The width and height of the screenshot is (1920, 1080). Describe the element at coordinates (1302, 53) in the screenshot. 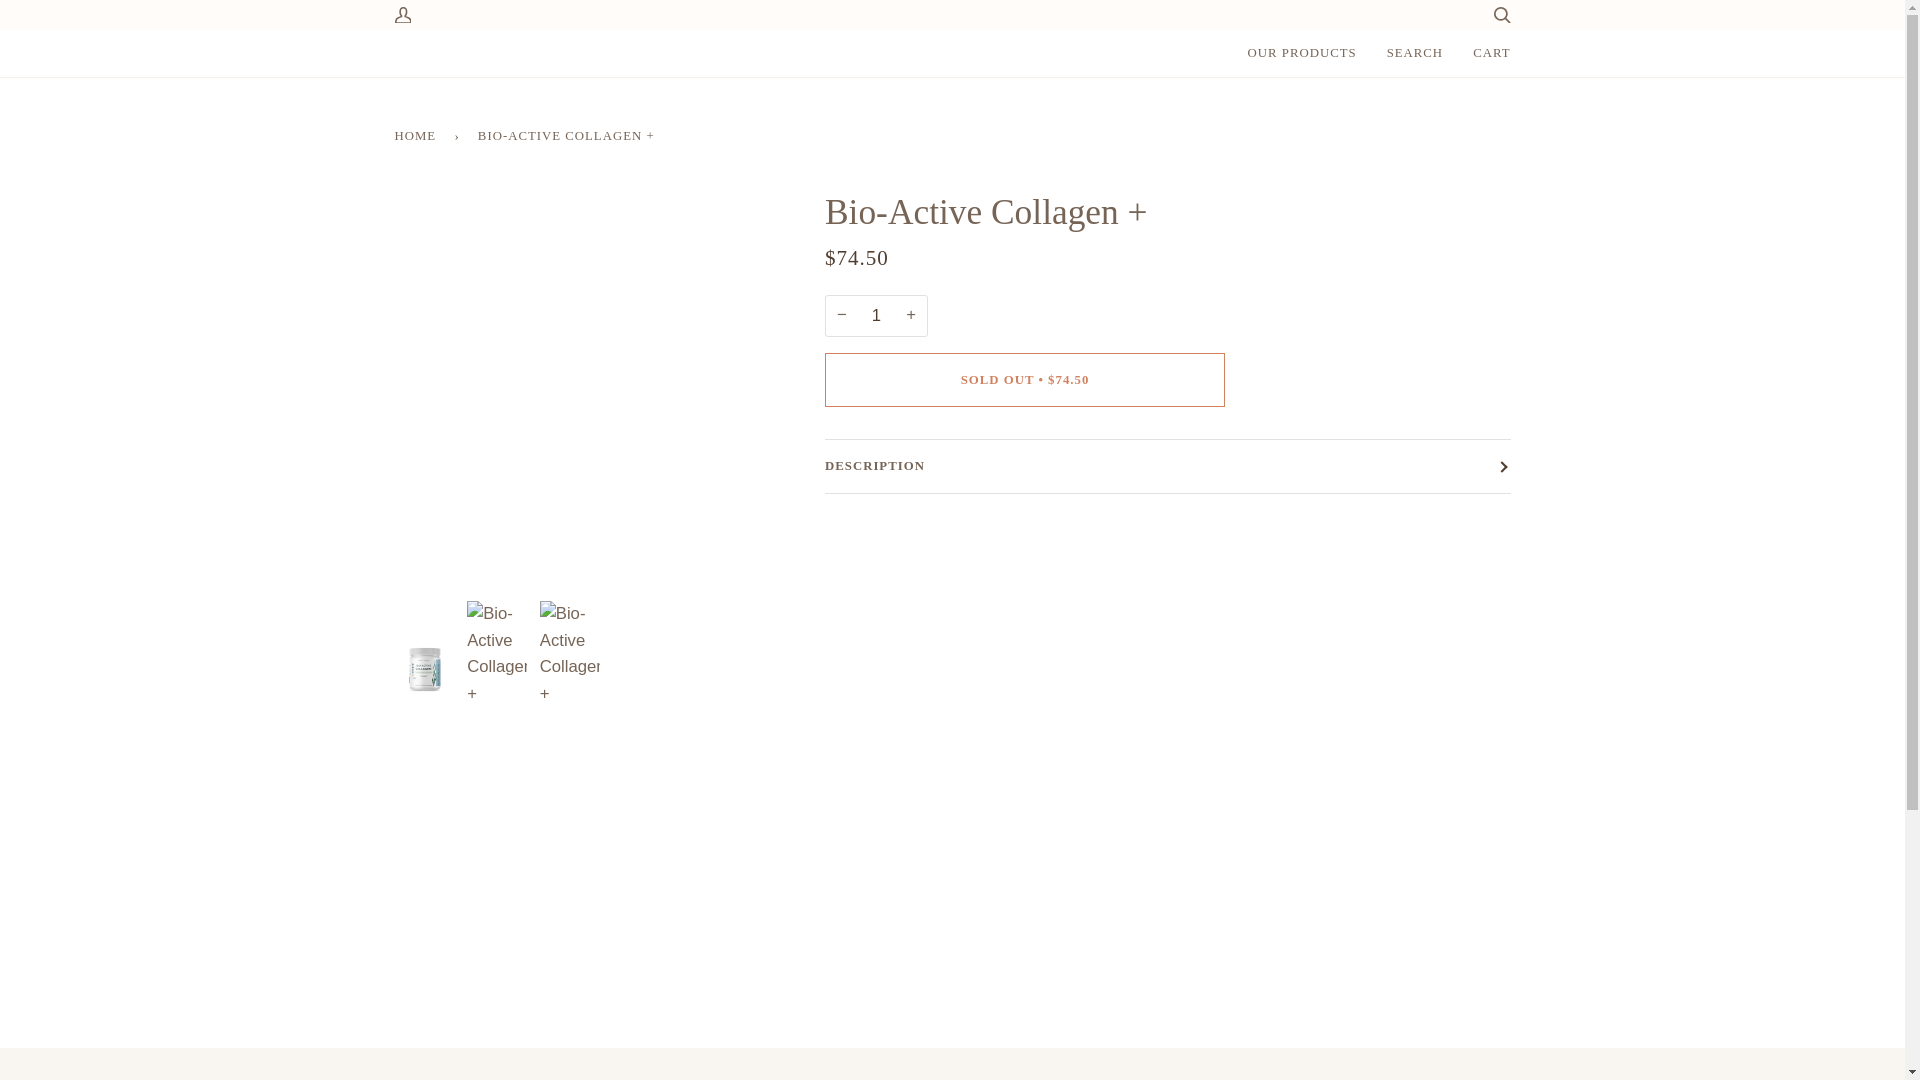

I see `OUR PRODUCTS` at that location.